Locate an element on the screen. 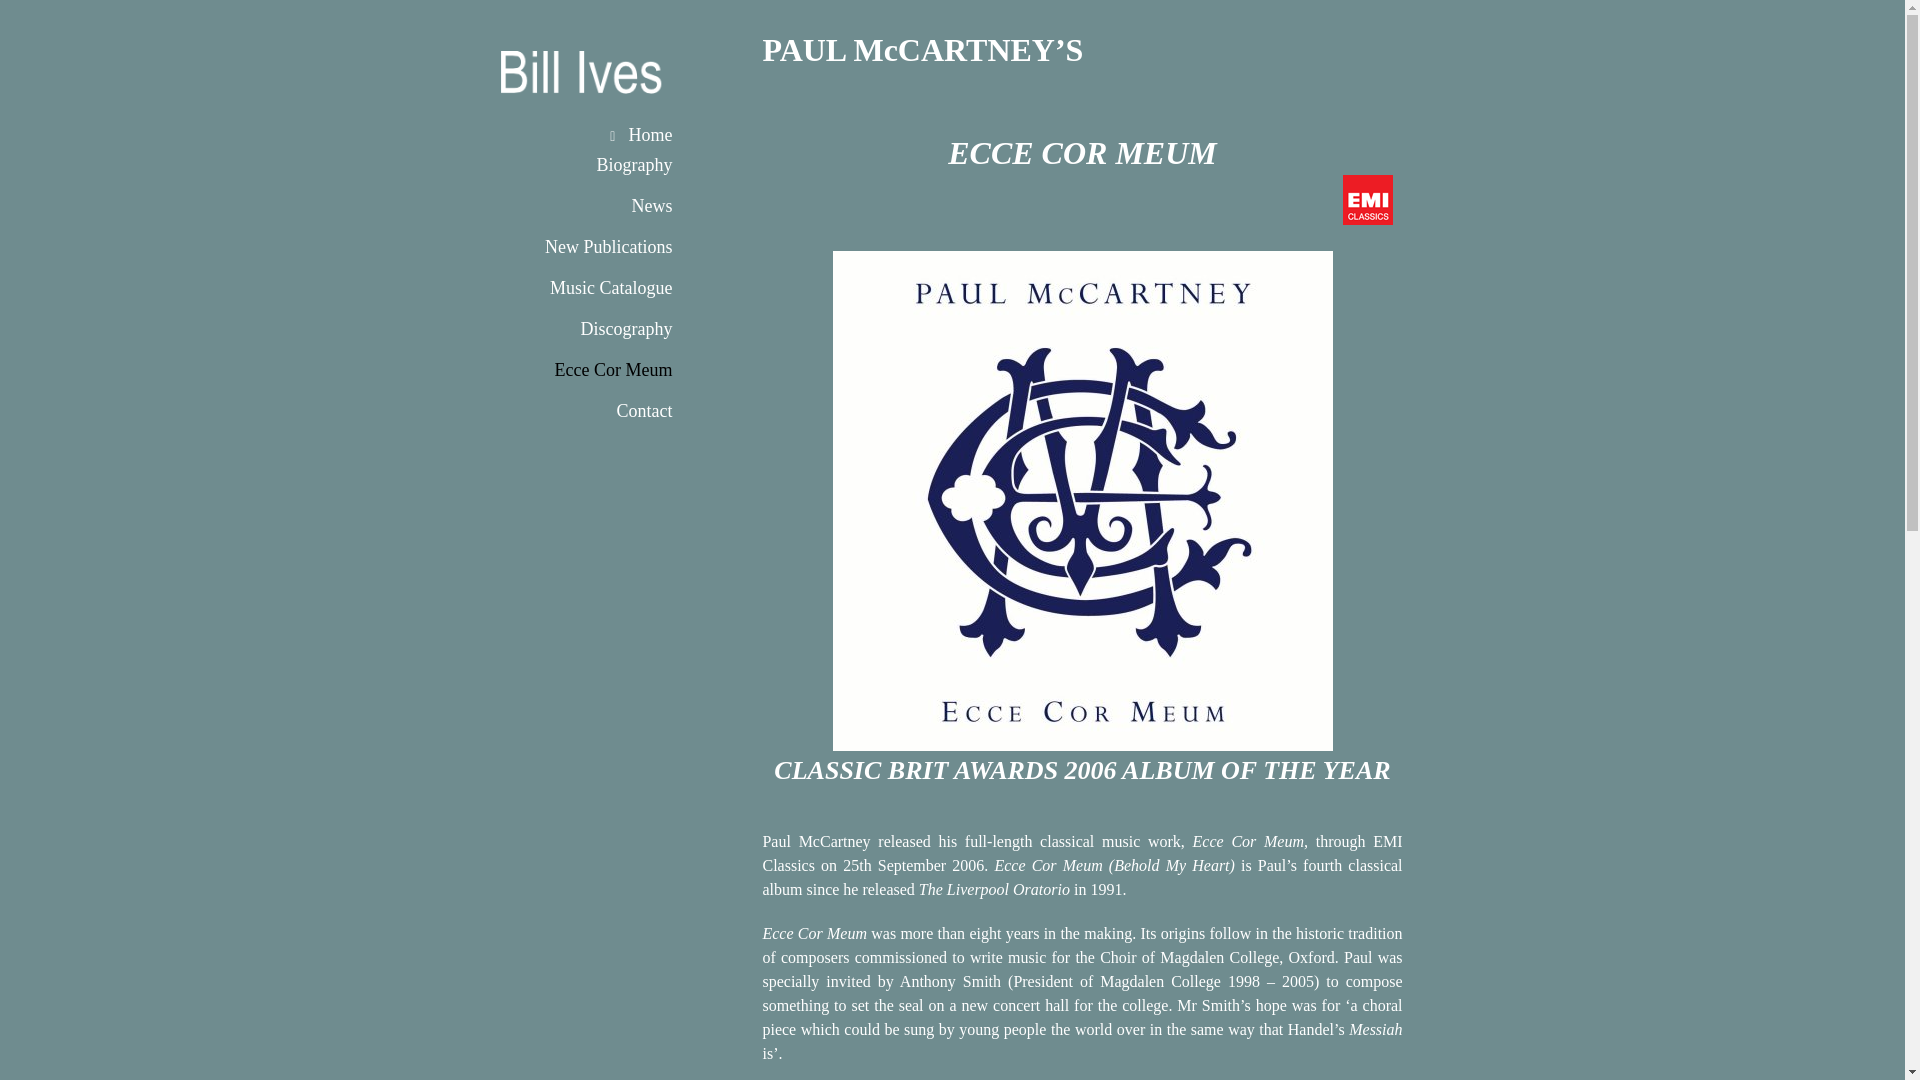 Image resolution: width=1920 pixels, height=1080 pixels. Discography is located at coordinates (602, 328).